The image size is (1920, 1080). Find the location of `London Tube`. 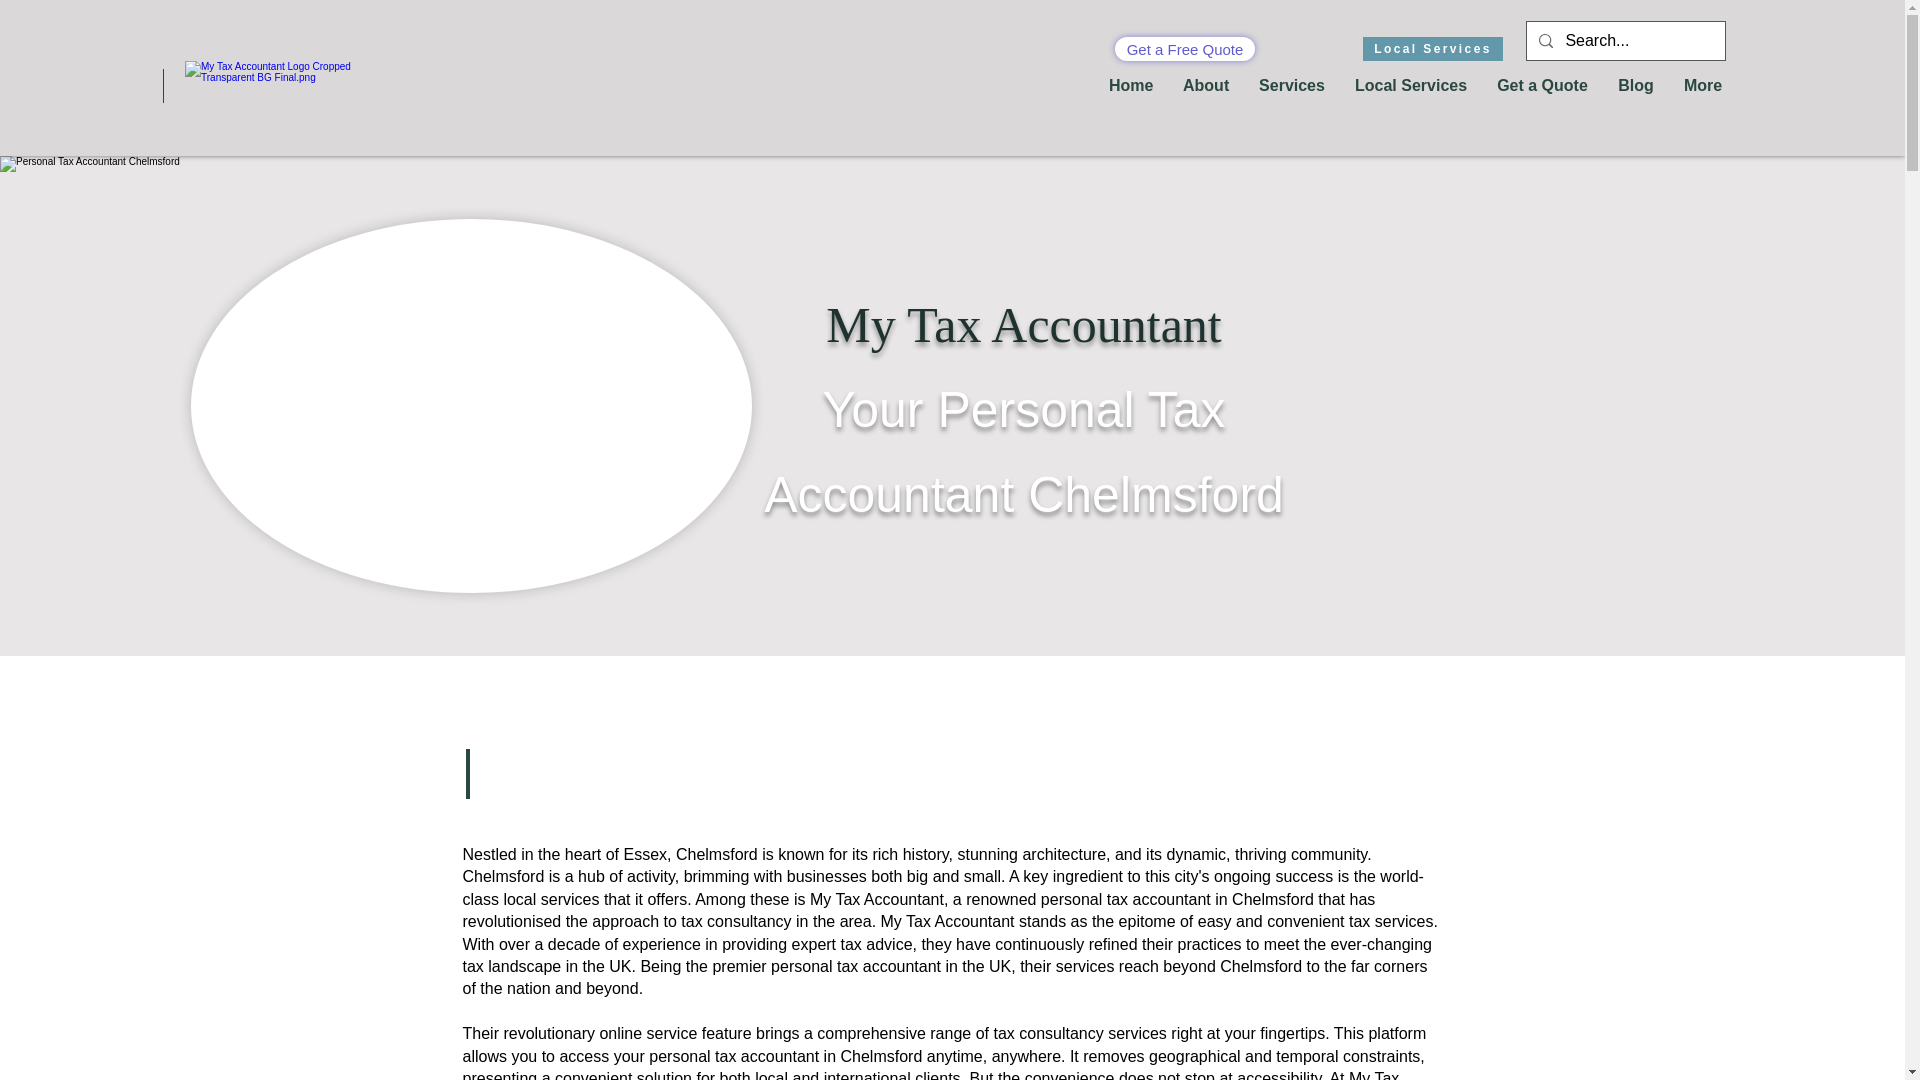

London Tube is located at coordinates (470, 406).